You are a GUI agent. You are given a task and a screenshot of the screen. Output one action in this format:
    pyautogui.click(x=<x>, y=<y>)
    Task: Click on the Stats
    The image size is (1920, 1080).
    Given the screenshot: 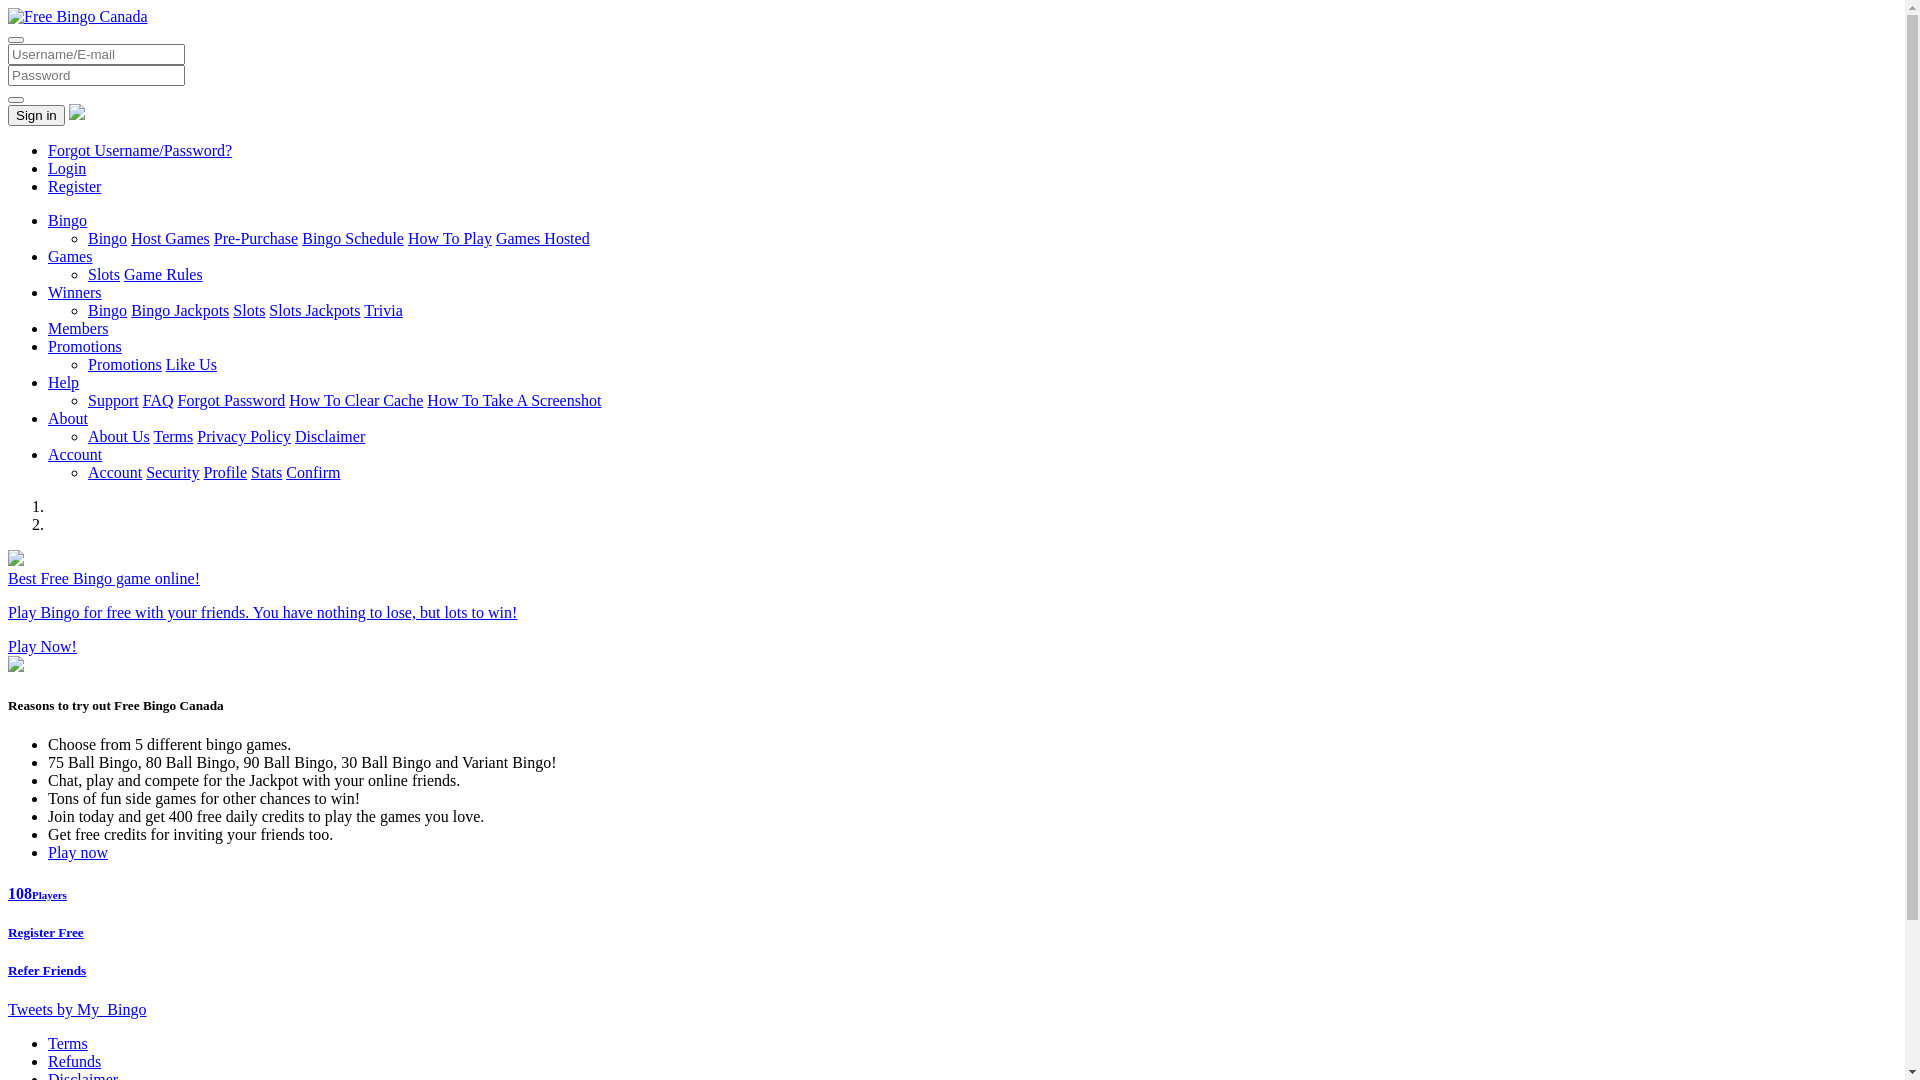 What is the action you would take?
    pyautogui.click(x=266, y=472)
    